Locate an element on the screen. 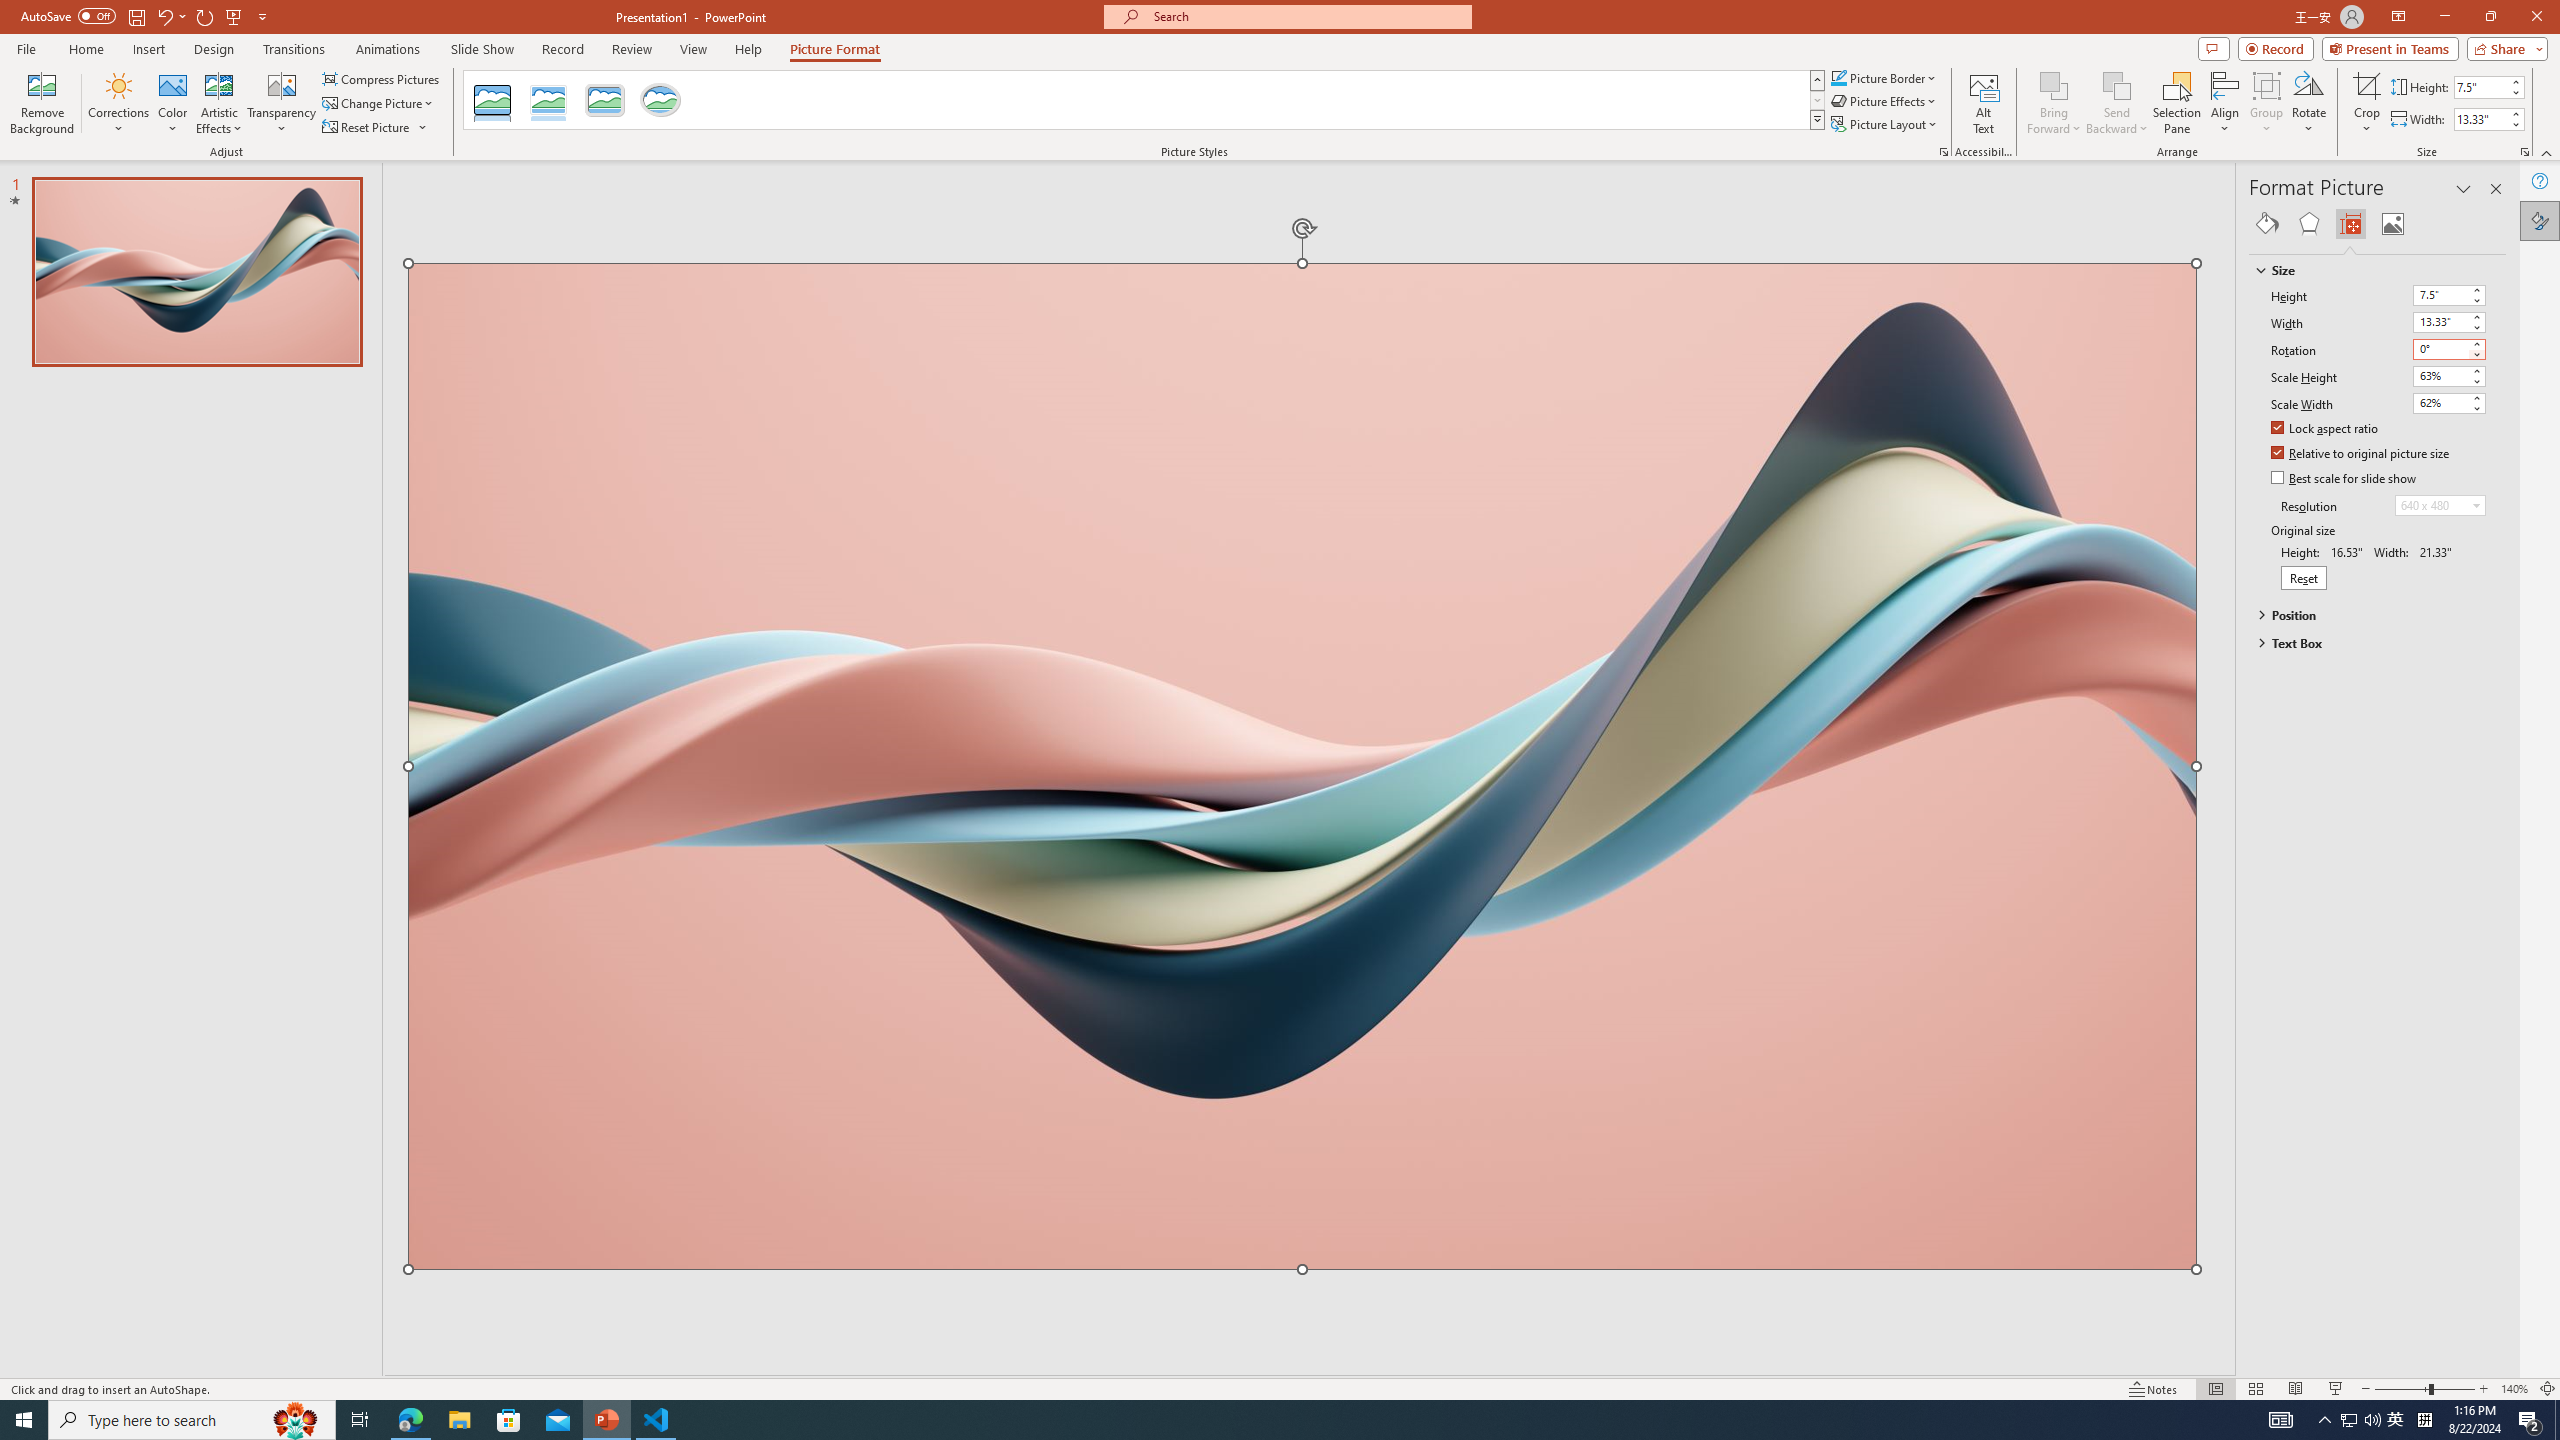 The height and width of the screenshot is (1440, 2560). Width is located at coordinates (2440, 322).